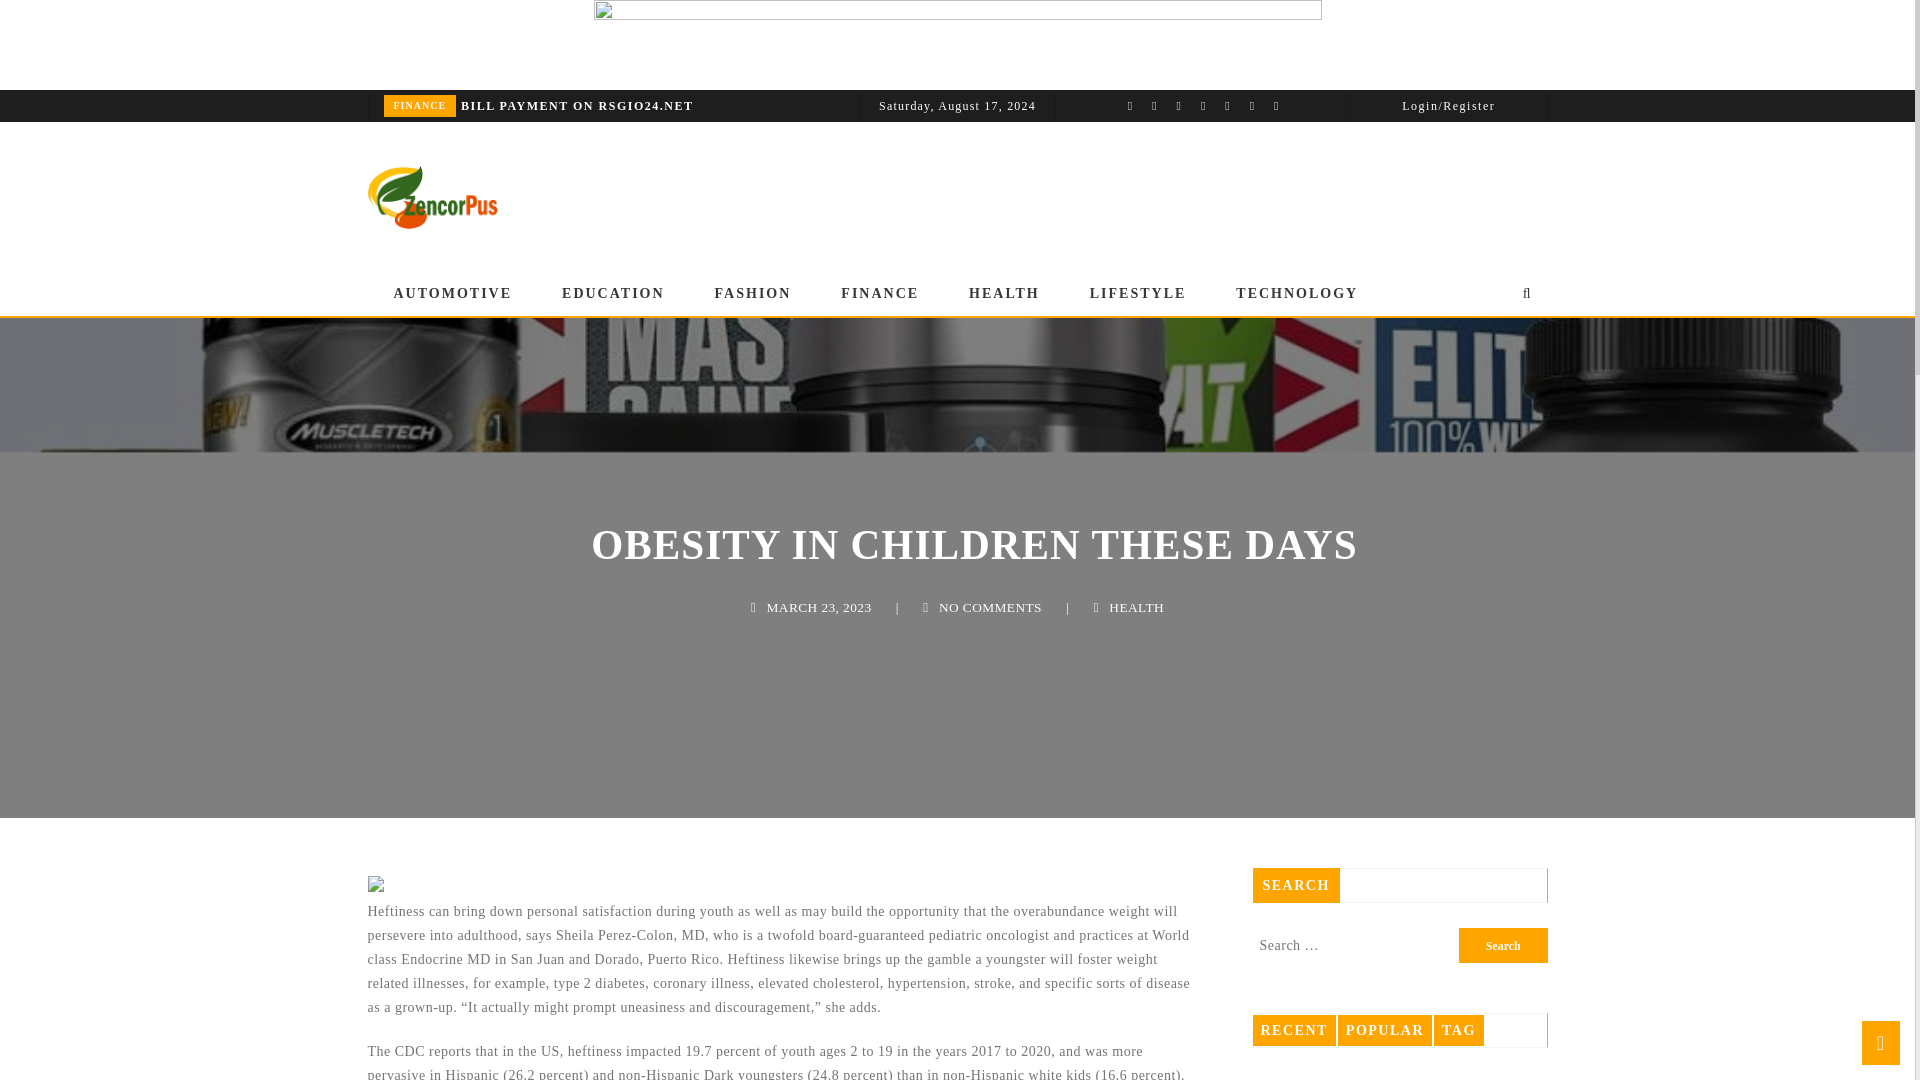 This screenshot has height=1080, width=1920. Describe the element at coordinates (1004, 294) in the screenshot. I see `HEALTH` at that location.